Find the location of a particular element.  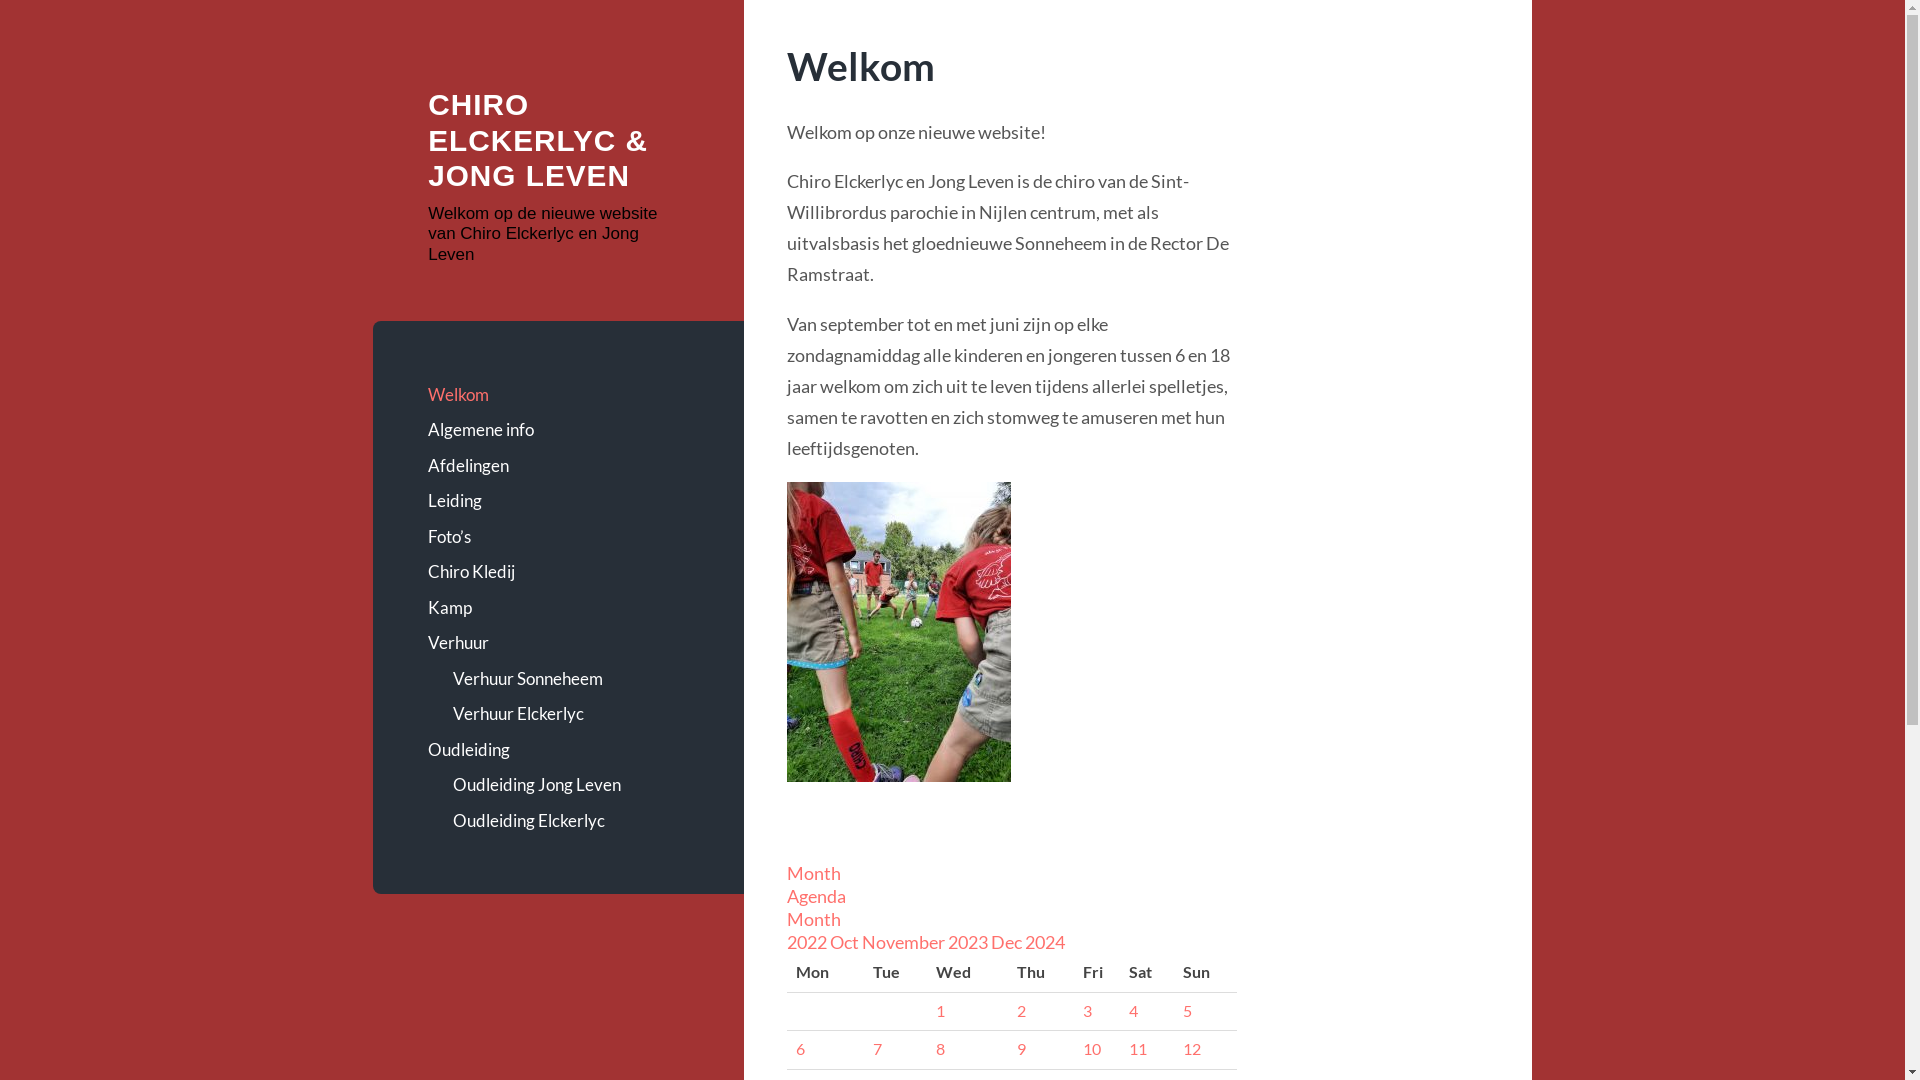

Month is located at coordinates (814, 873).